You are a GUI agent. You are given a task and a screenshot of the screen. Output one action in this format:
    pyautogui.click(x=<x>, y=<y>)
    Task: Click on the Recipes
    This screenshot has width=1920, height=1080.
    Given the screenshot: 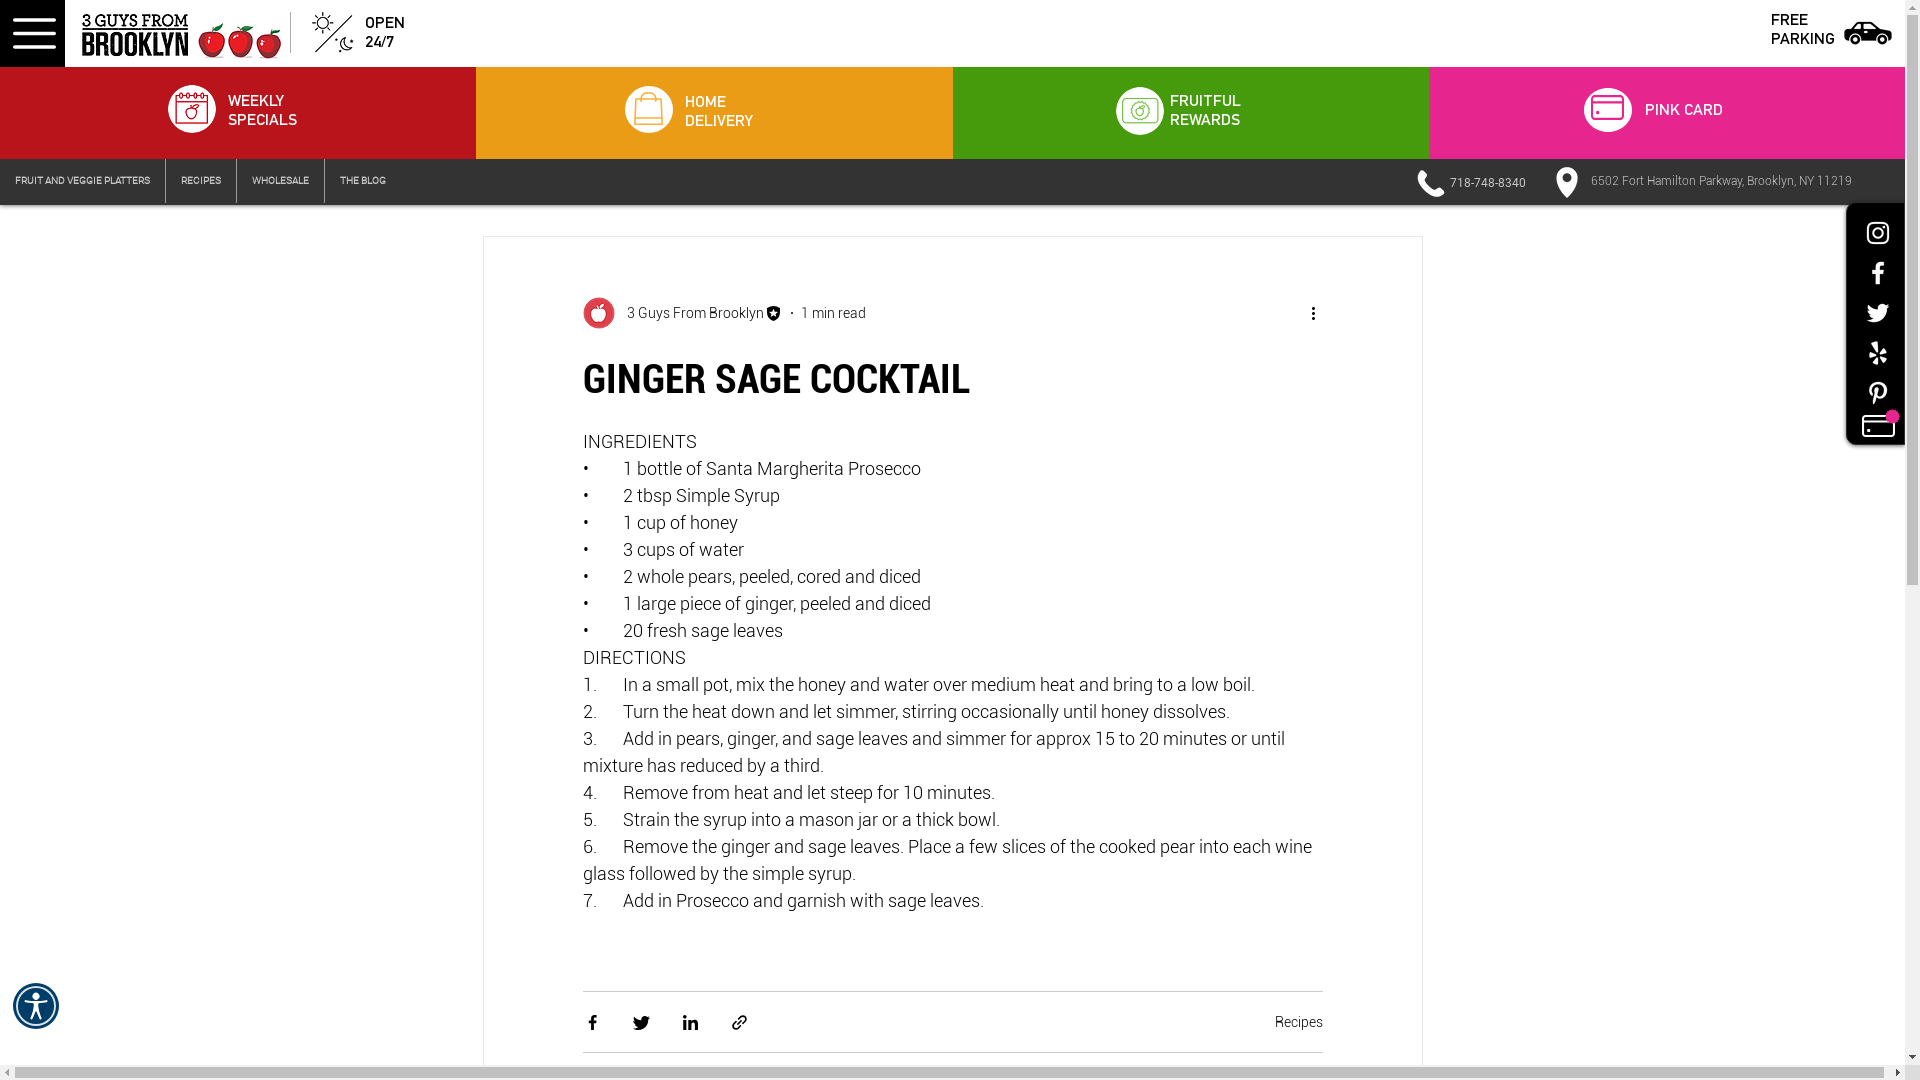 What is the action you would take?
    pyautogui.click(x=1298, y=1022)
    